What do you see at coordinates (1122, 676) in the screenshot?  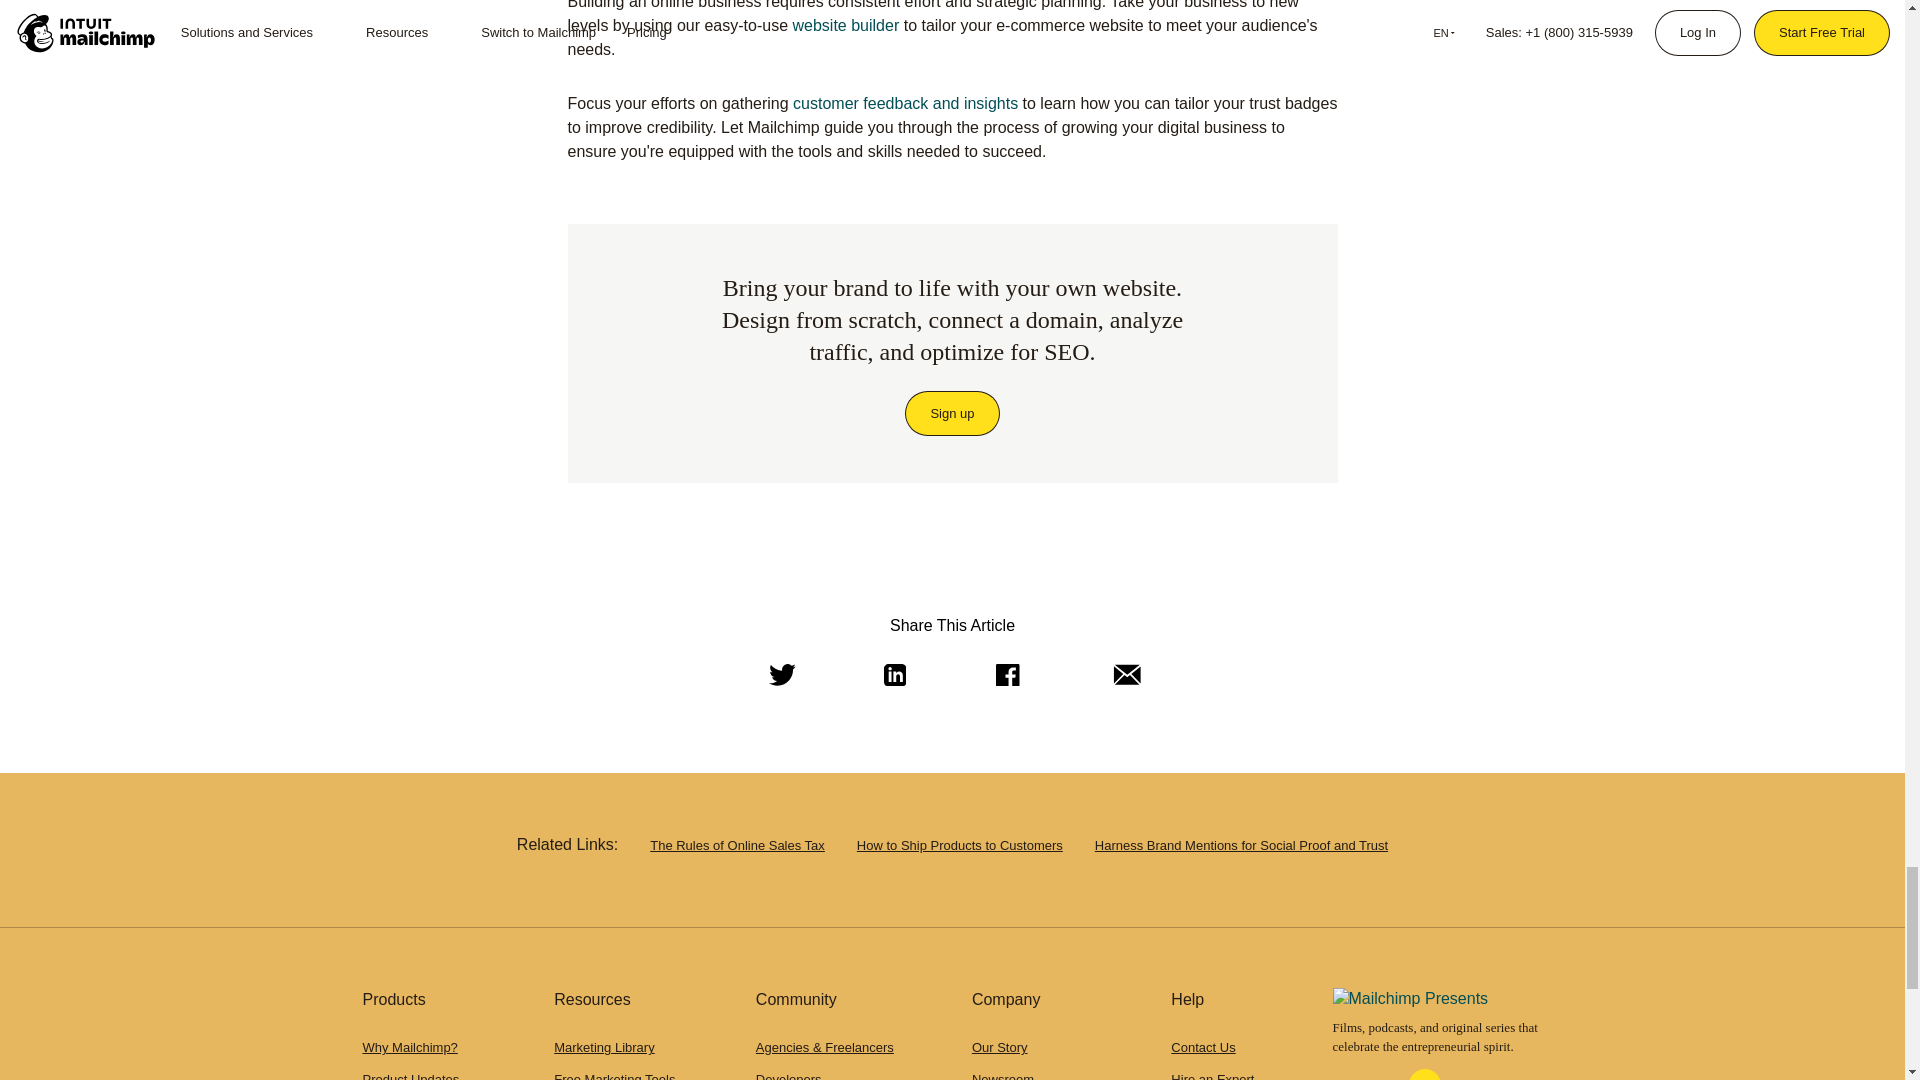 I see `Email this article` at bounding box center [1122, 676].